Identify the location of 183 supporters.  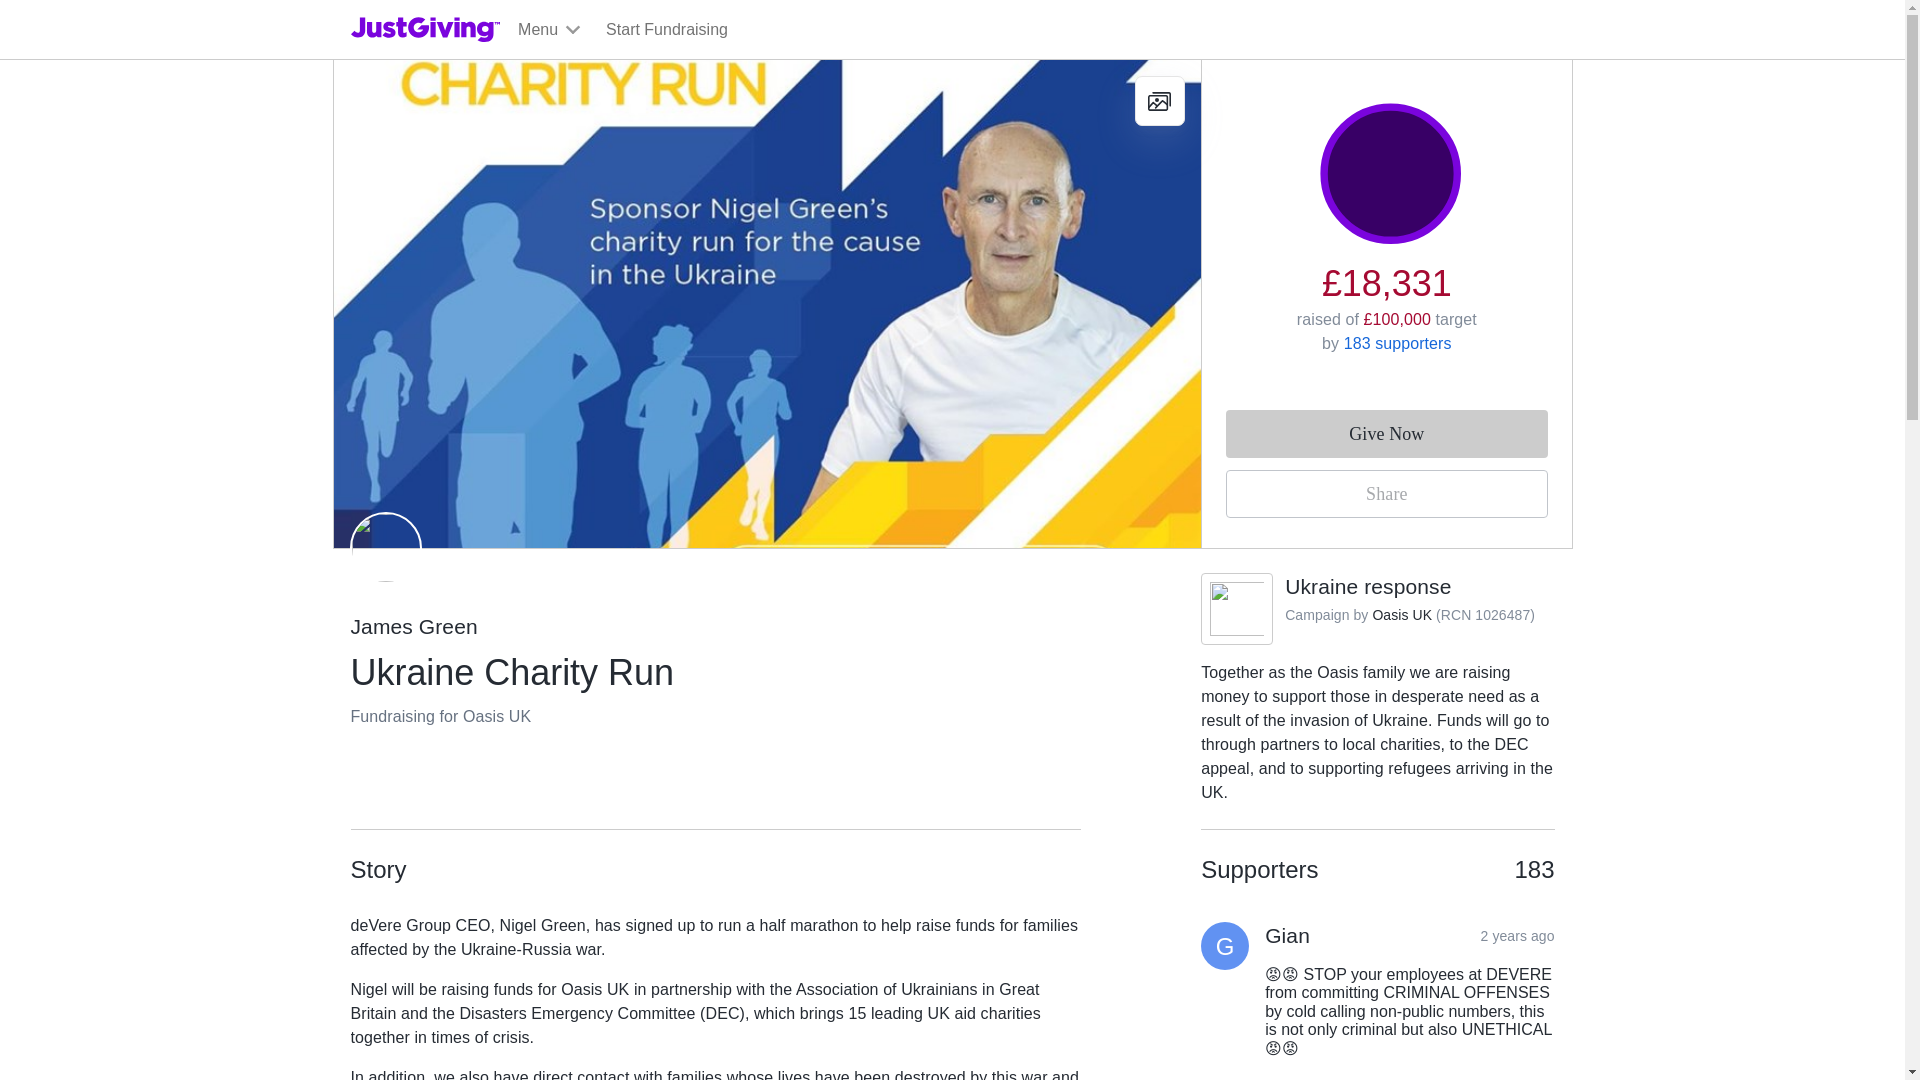
(1398, 343).